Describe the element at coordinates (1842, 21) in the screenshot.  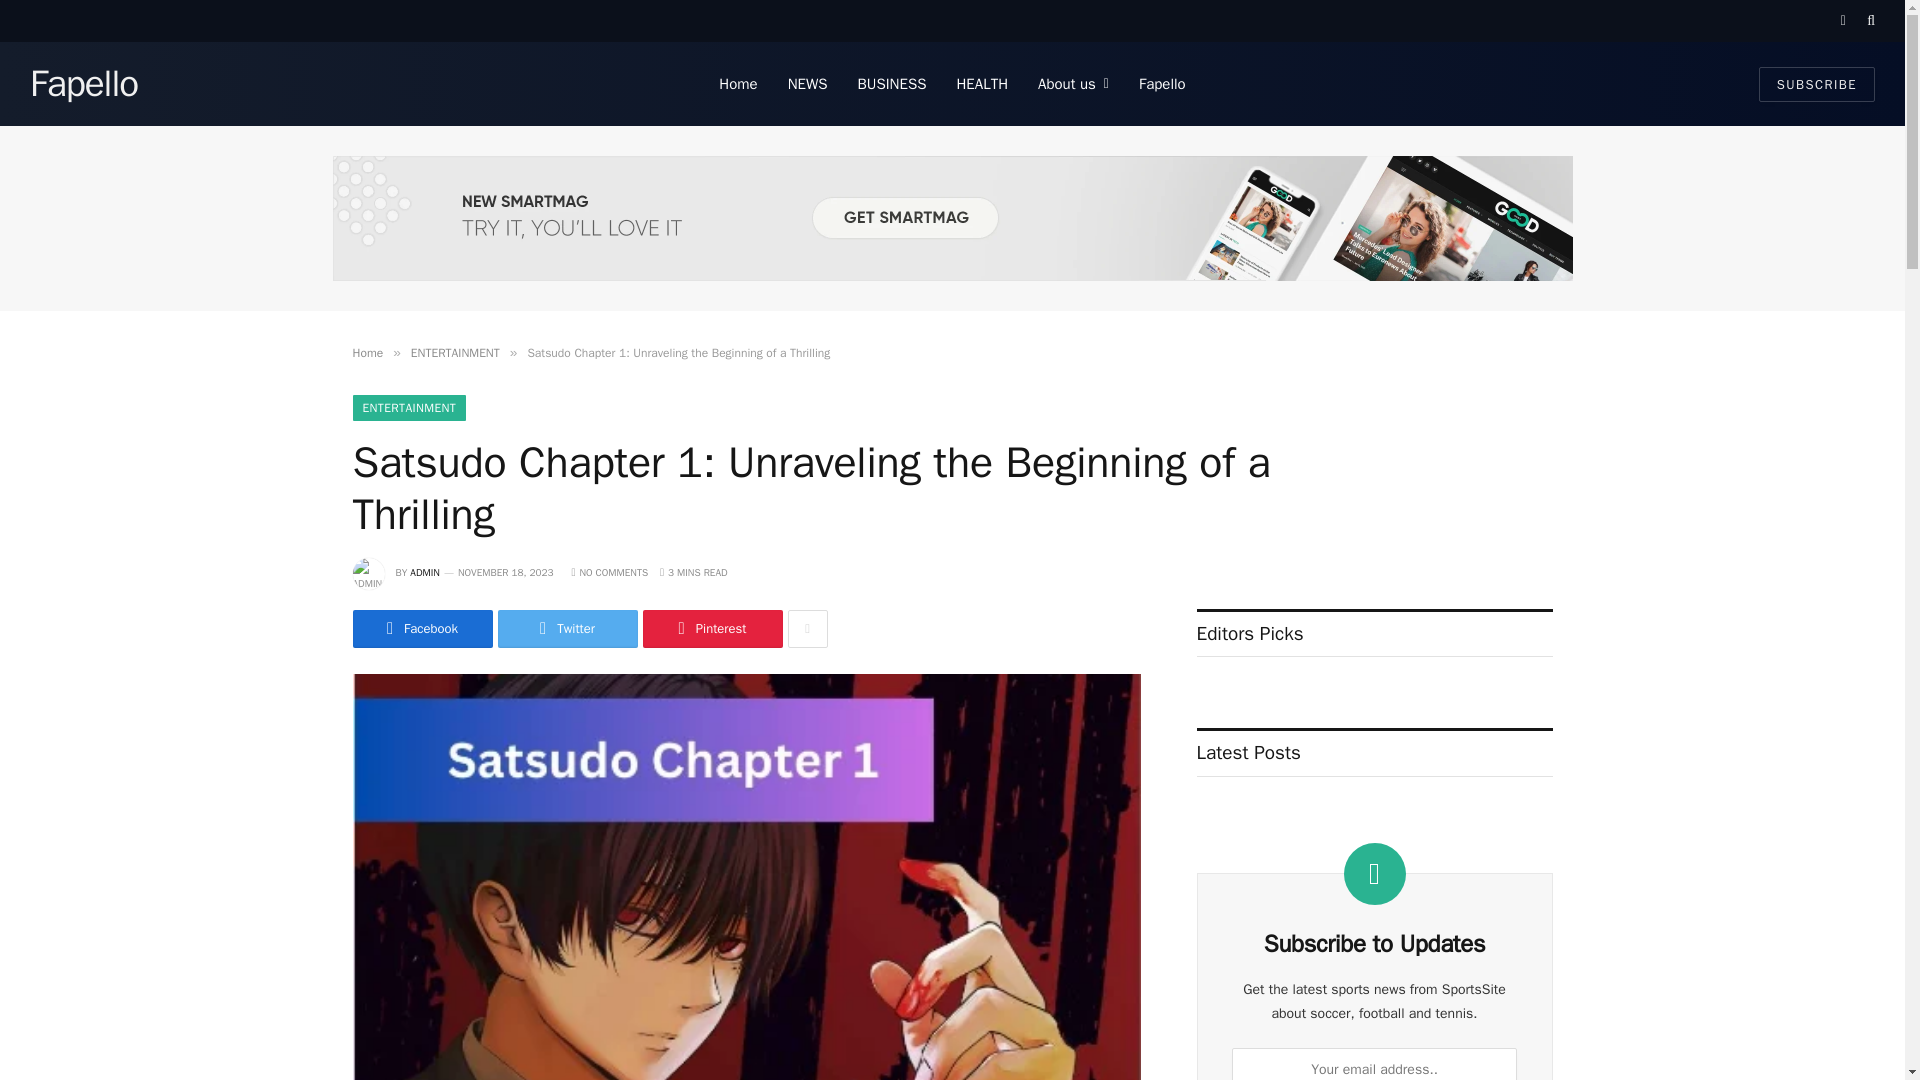
I see `Switch to Dark Design - easier on eyes.` at that location.